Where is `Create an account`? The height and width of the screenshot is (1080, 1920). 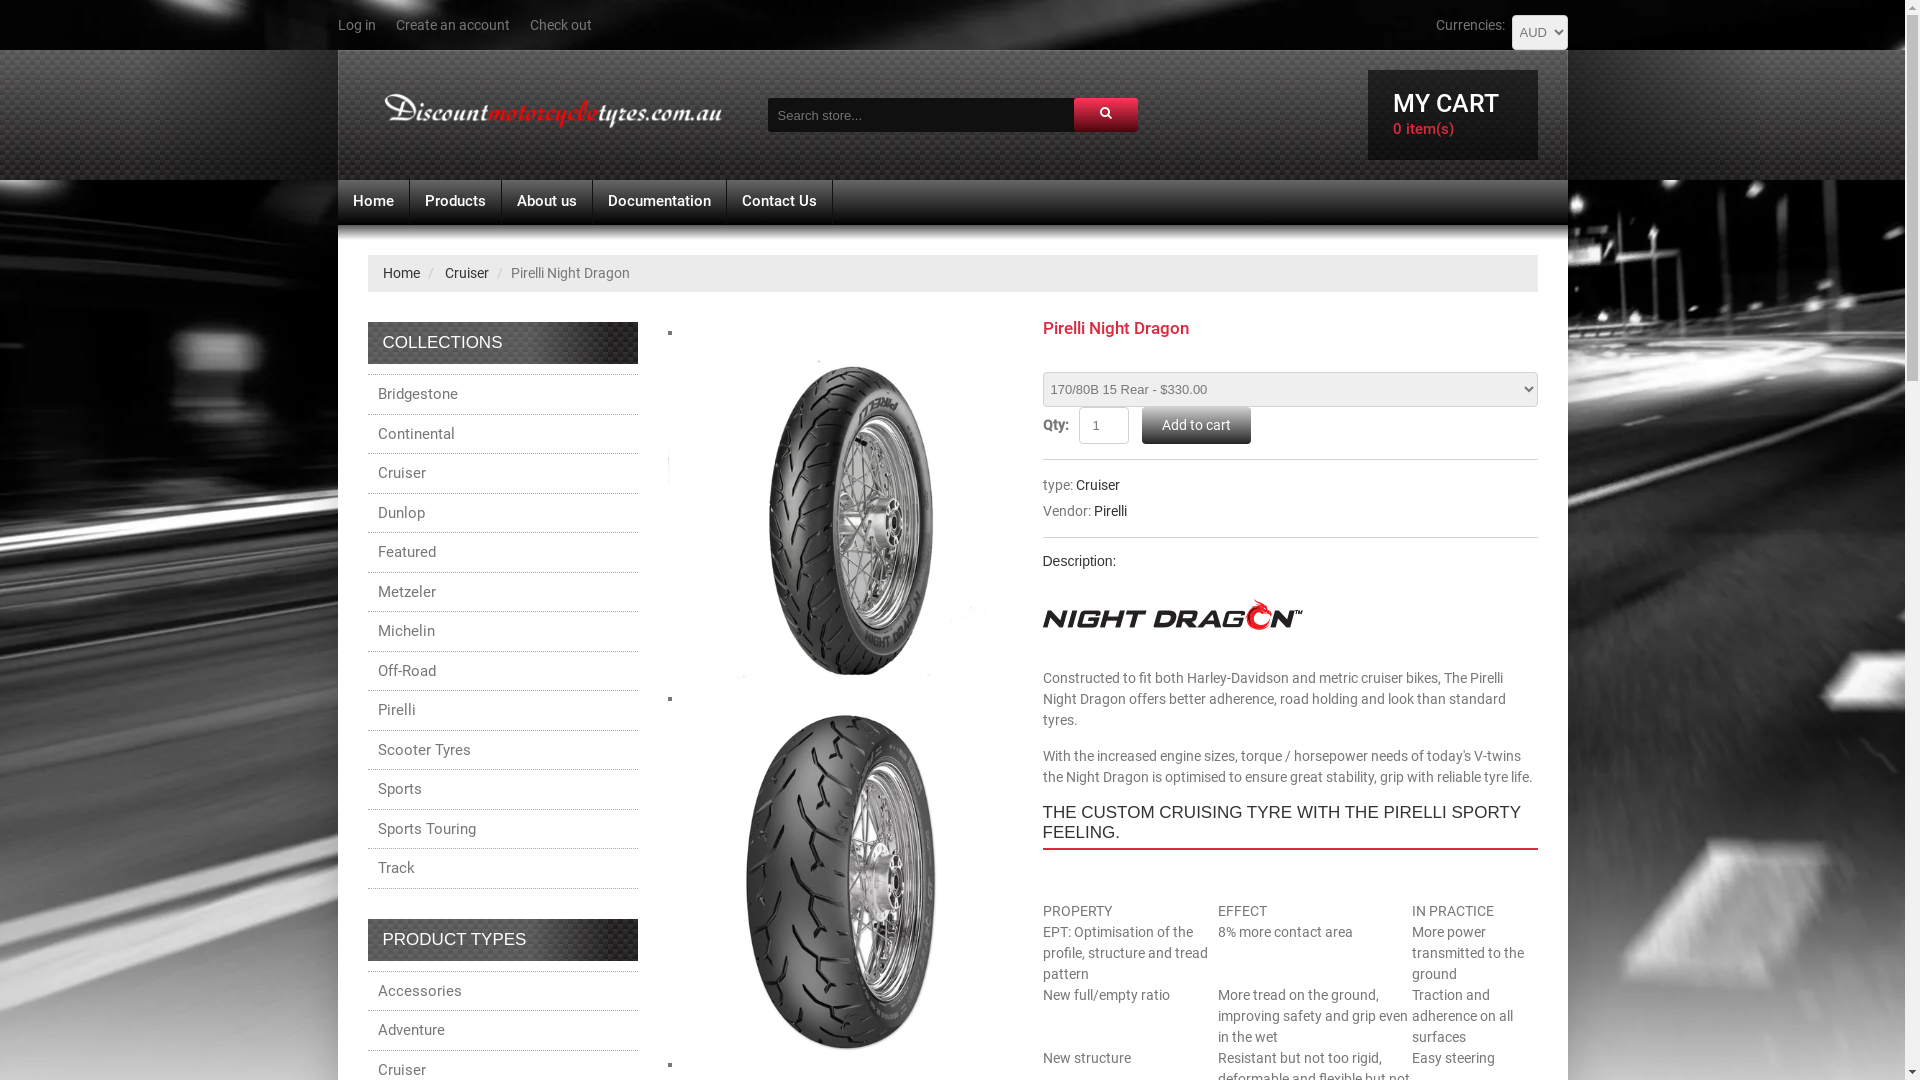 Create an account is located at coordinates (453, 25).